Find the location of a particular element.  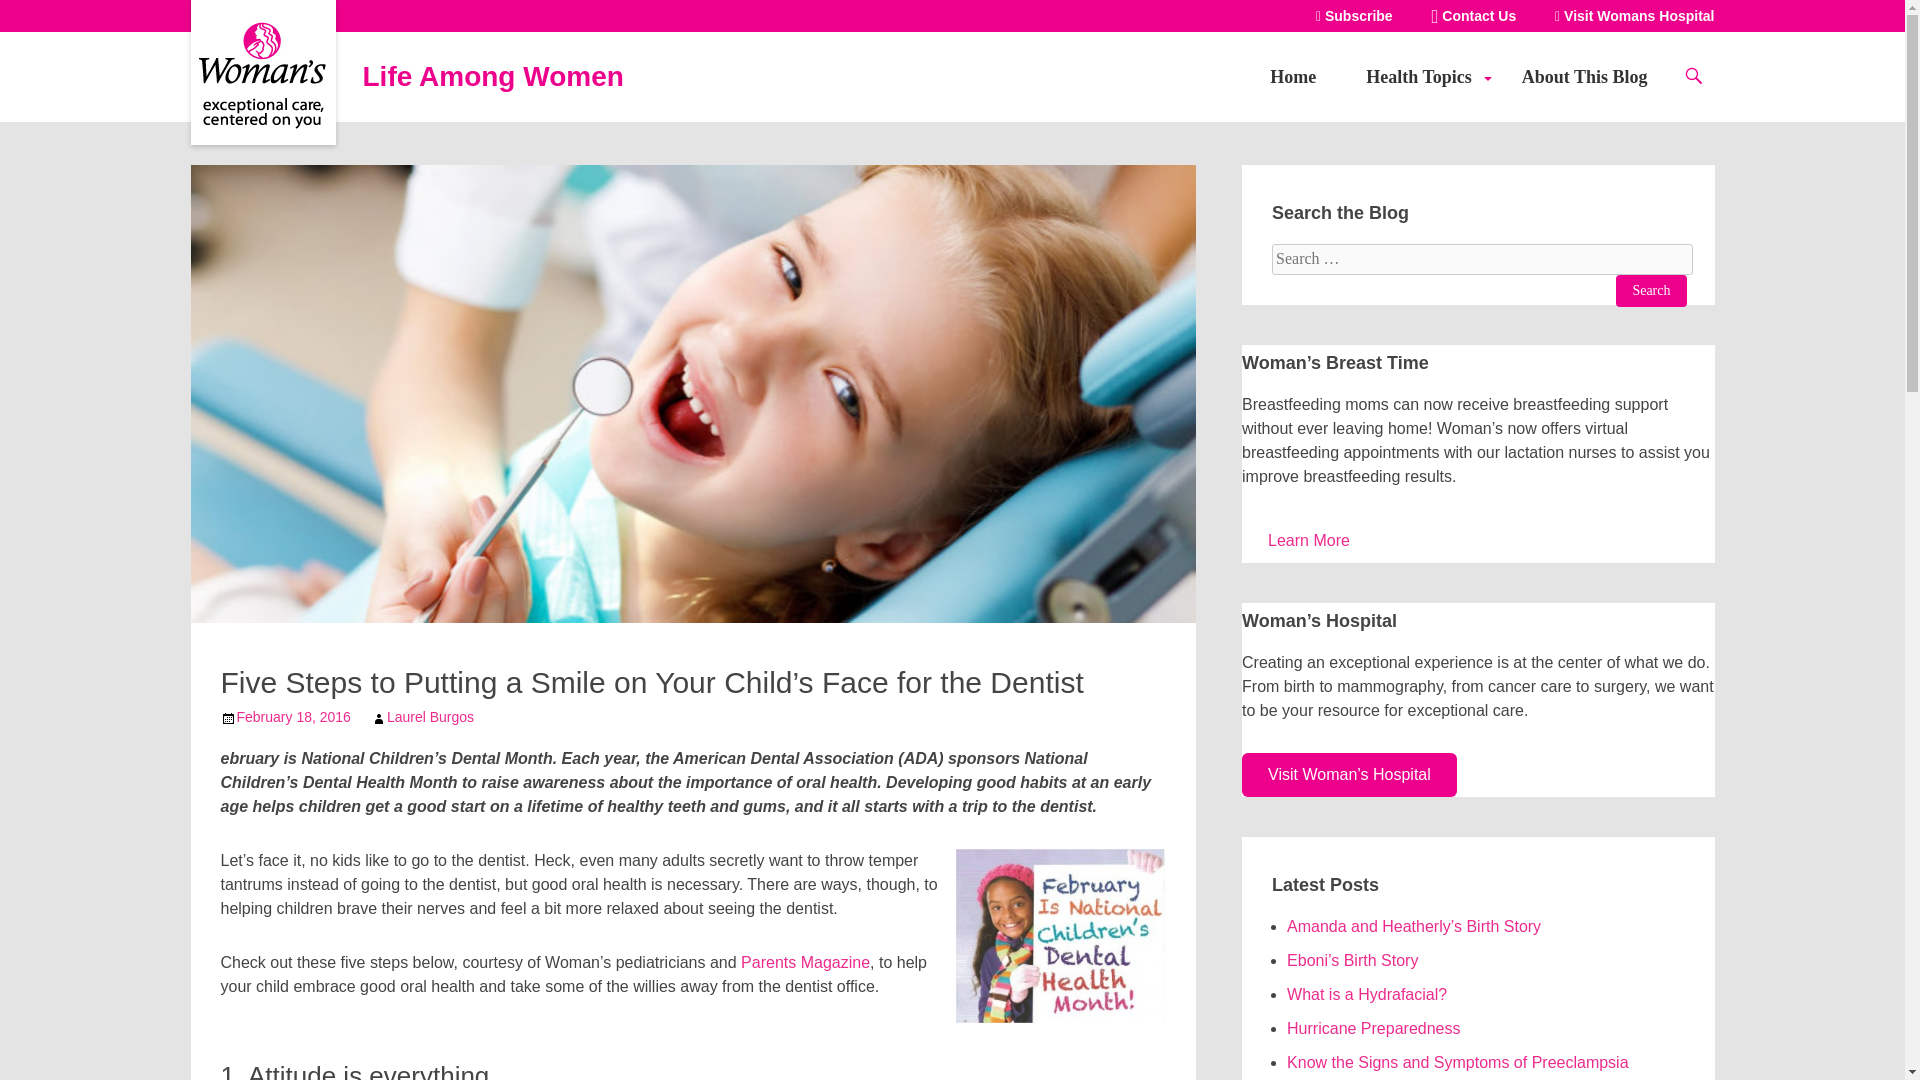

About This Blog is located at coordinates (1584, 77).